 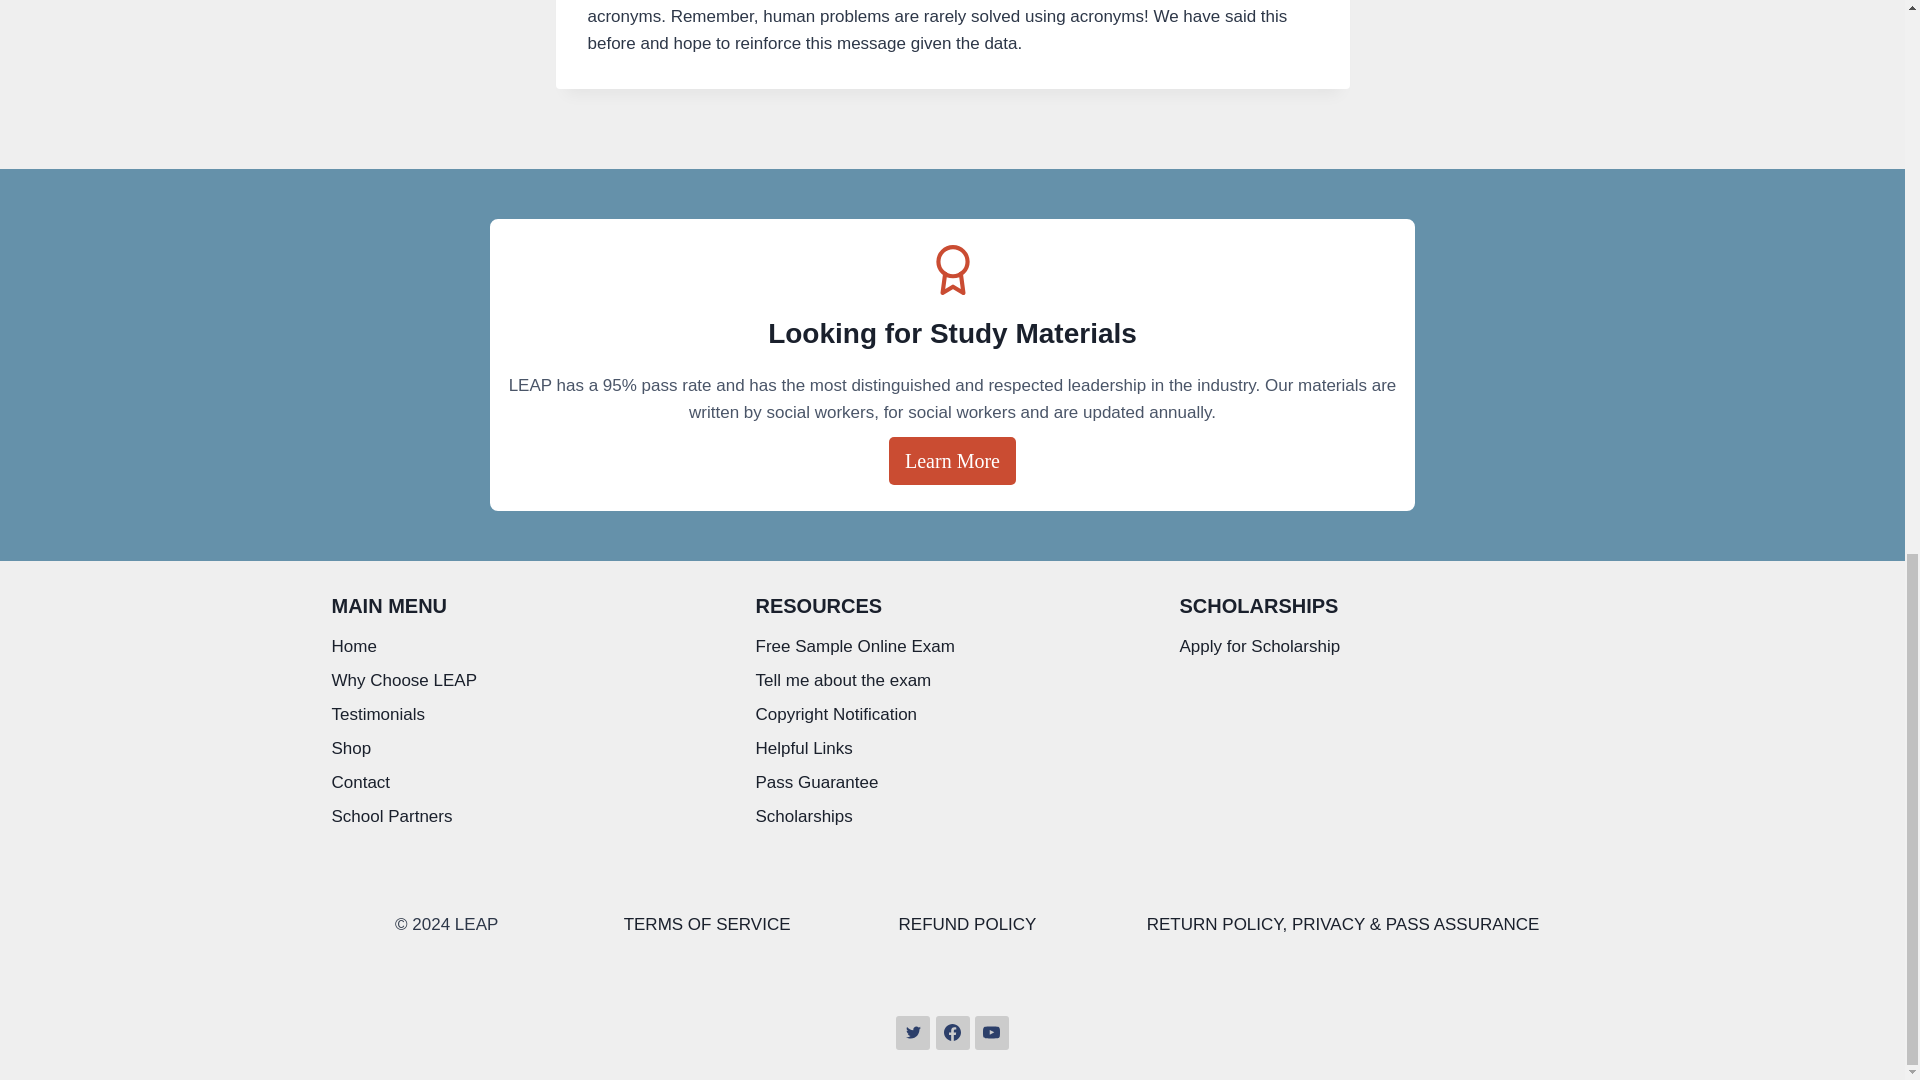 I want to click on Testimonials, so click(x=528, y=716).